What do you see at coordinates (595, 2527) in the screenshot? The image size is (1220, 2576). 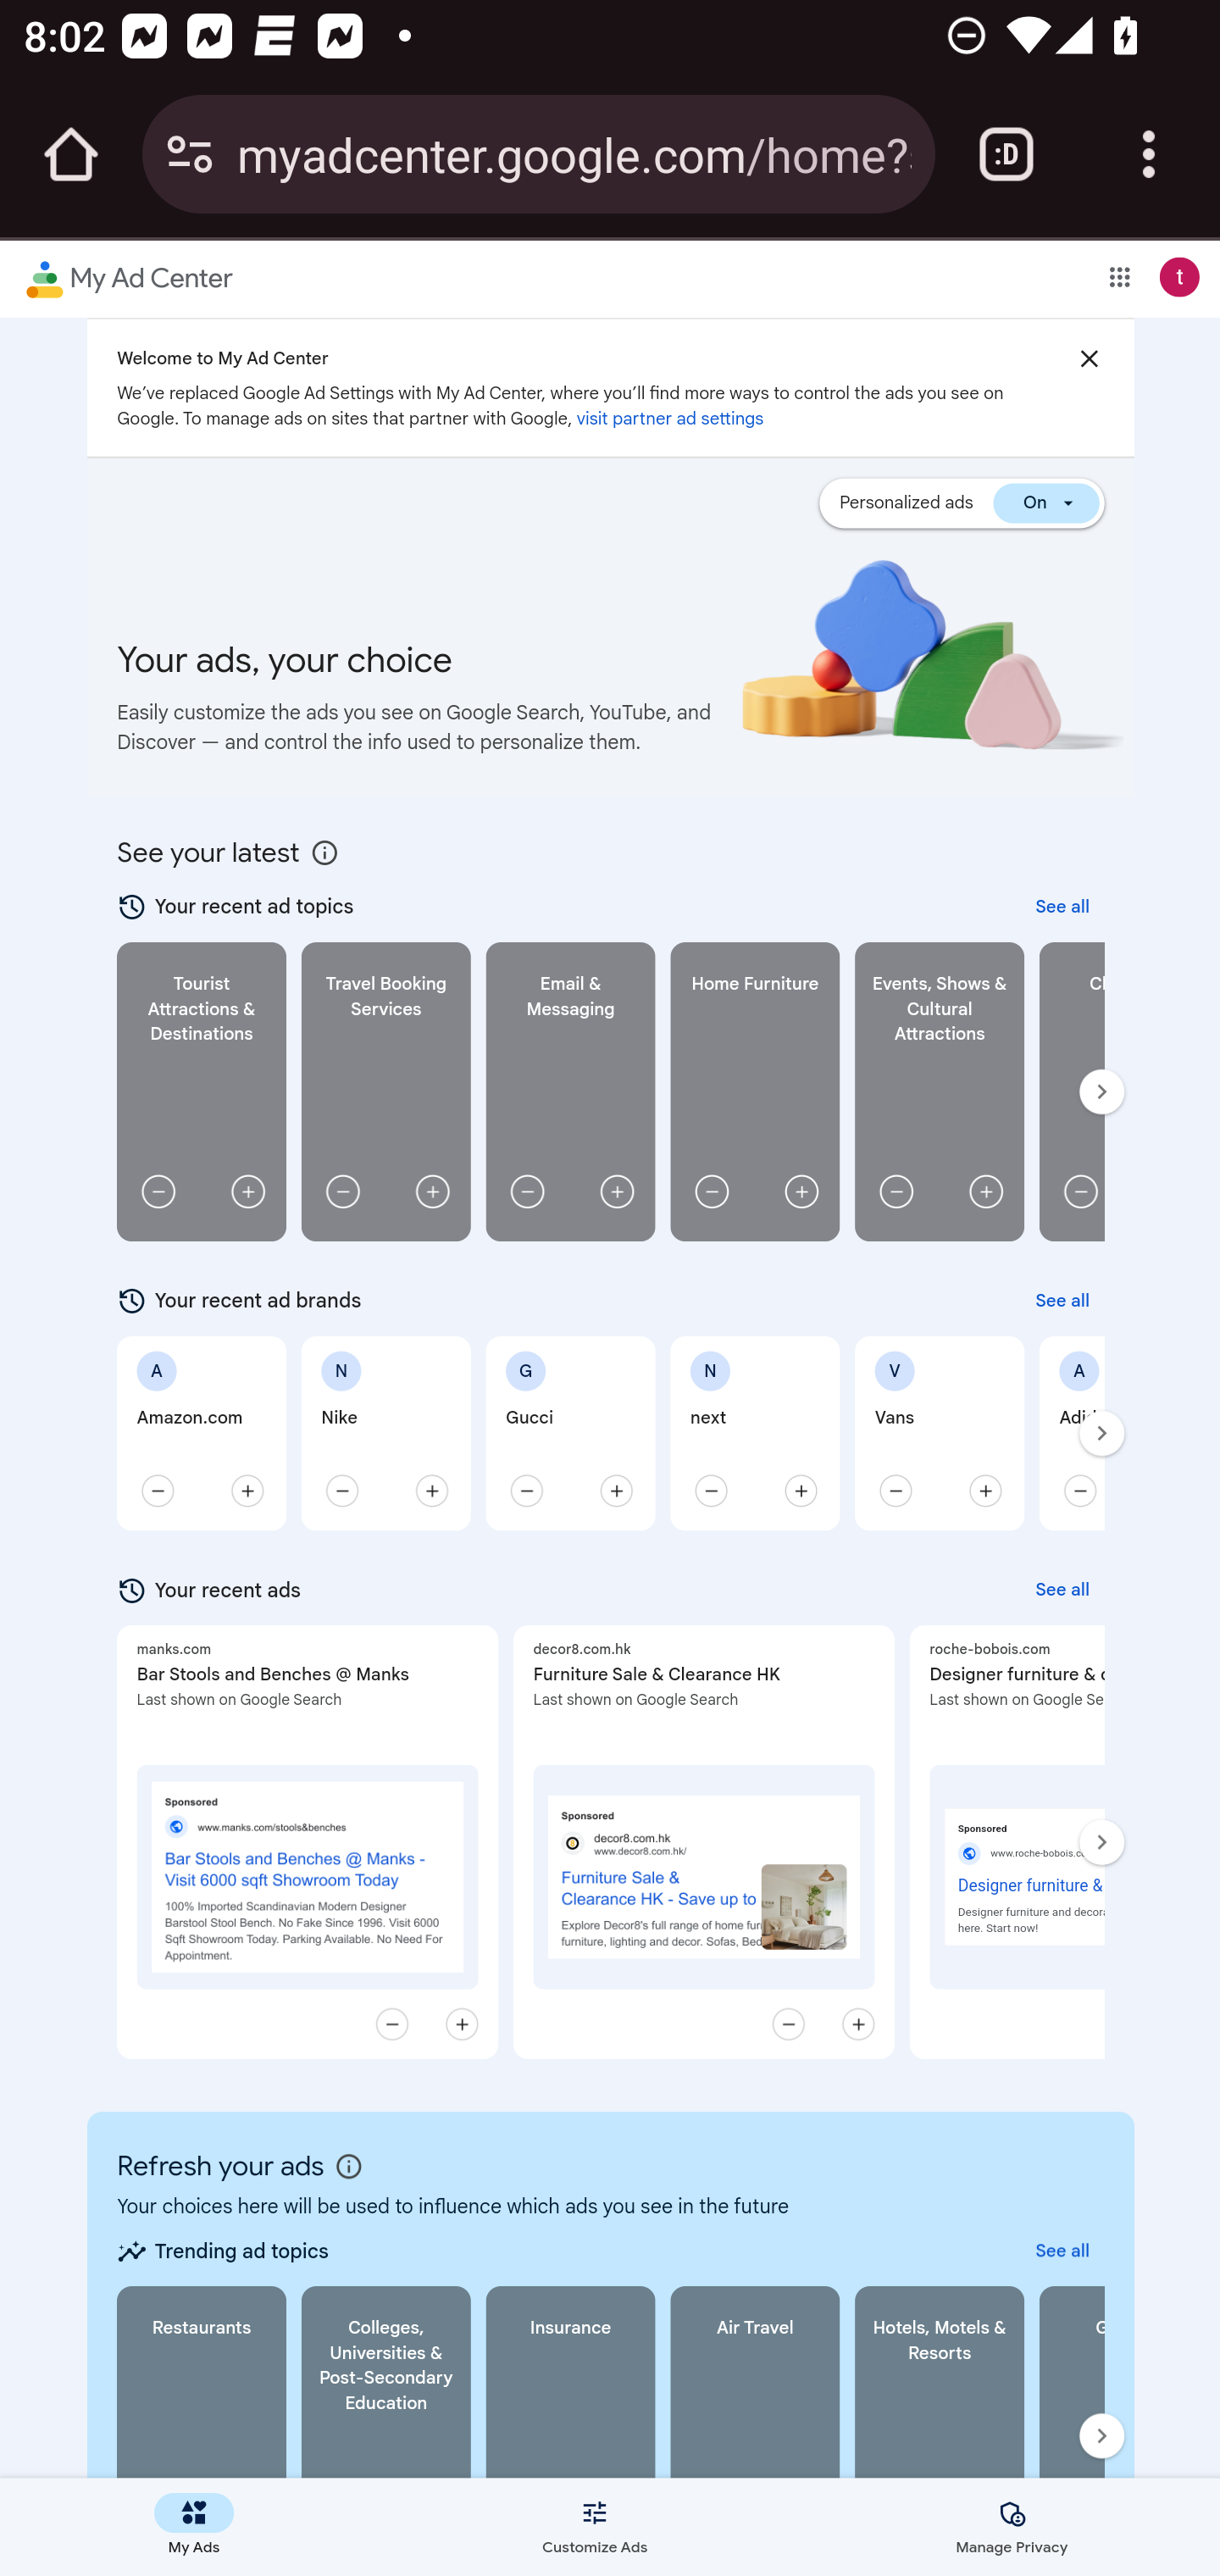 I see `Customize Ads` at bounding box center [595, 2527].